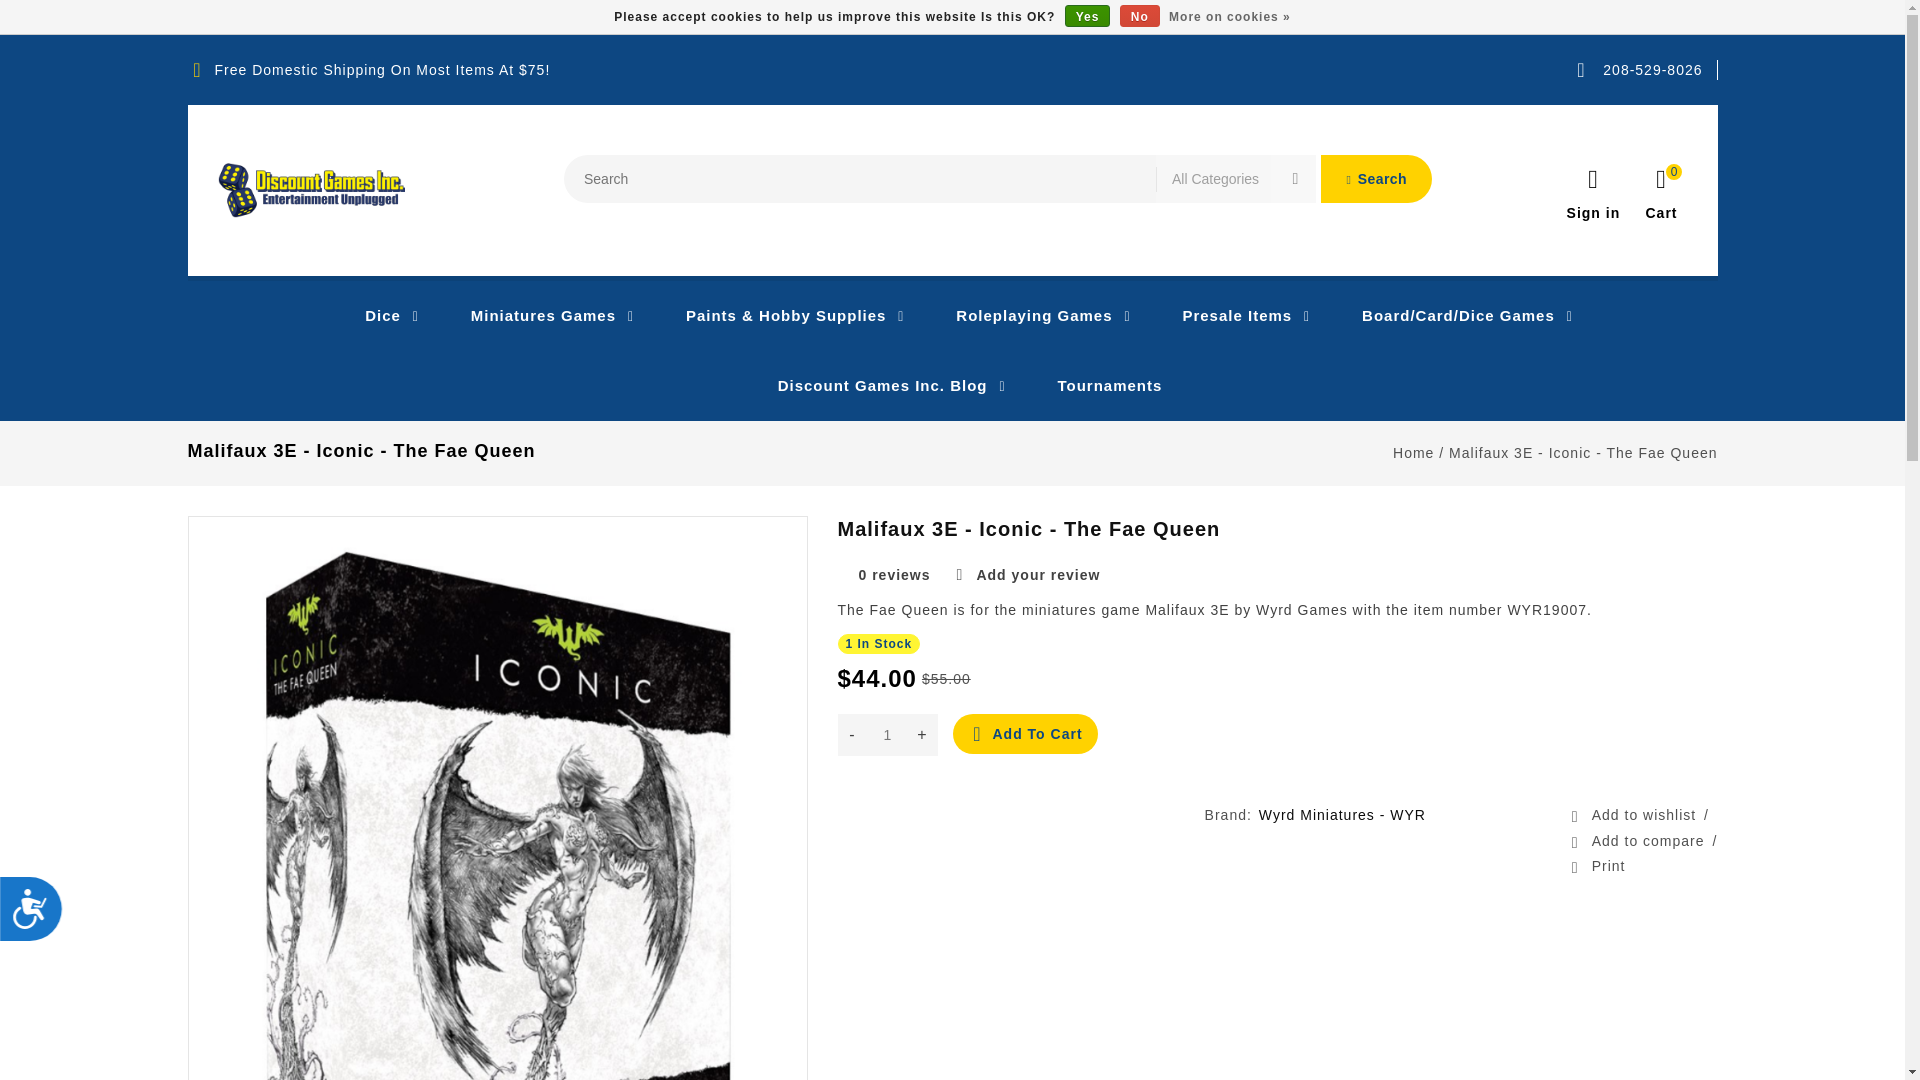 The height and width of the screenshot is (1080, 1920). What do you see at coordinates (312, 190) in the screenshot?
I see `Discount Games Inc` at bounding box center [312, 190].